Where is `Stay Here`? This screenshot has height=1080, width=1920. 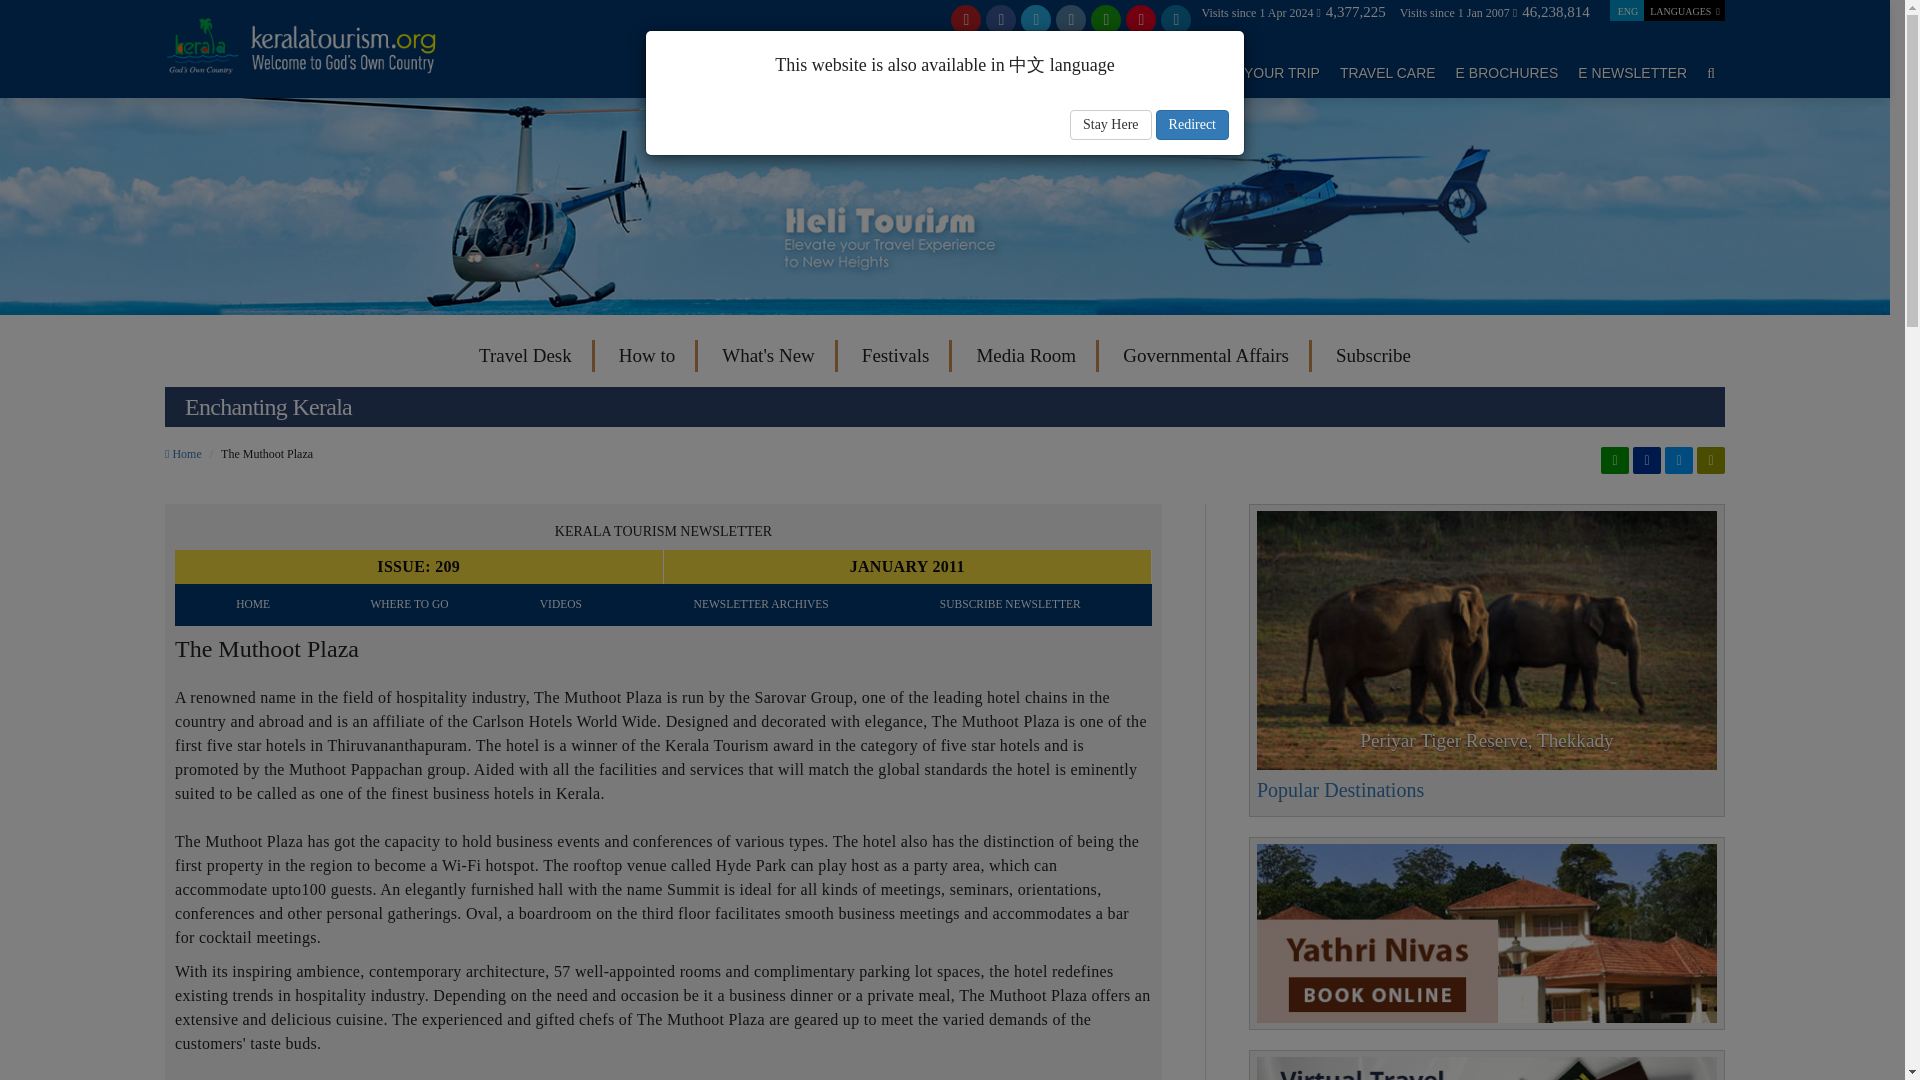 Stay Here is located at coordinates (1110, 125).